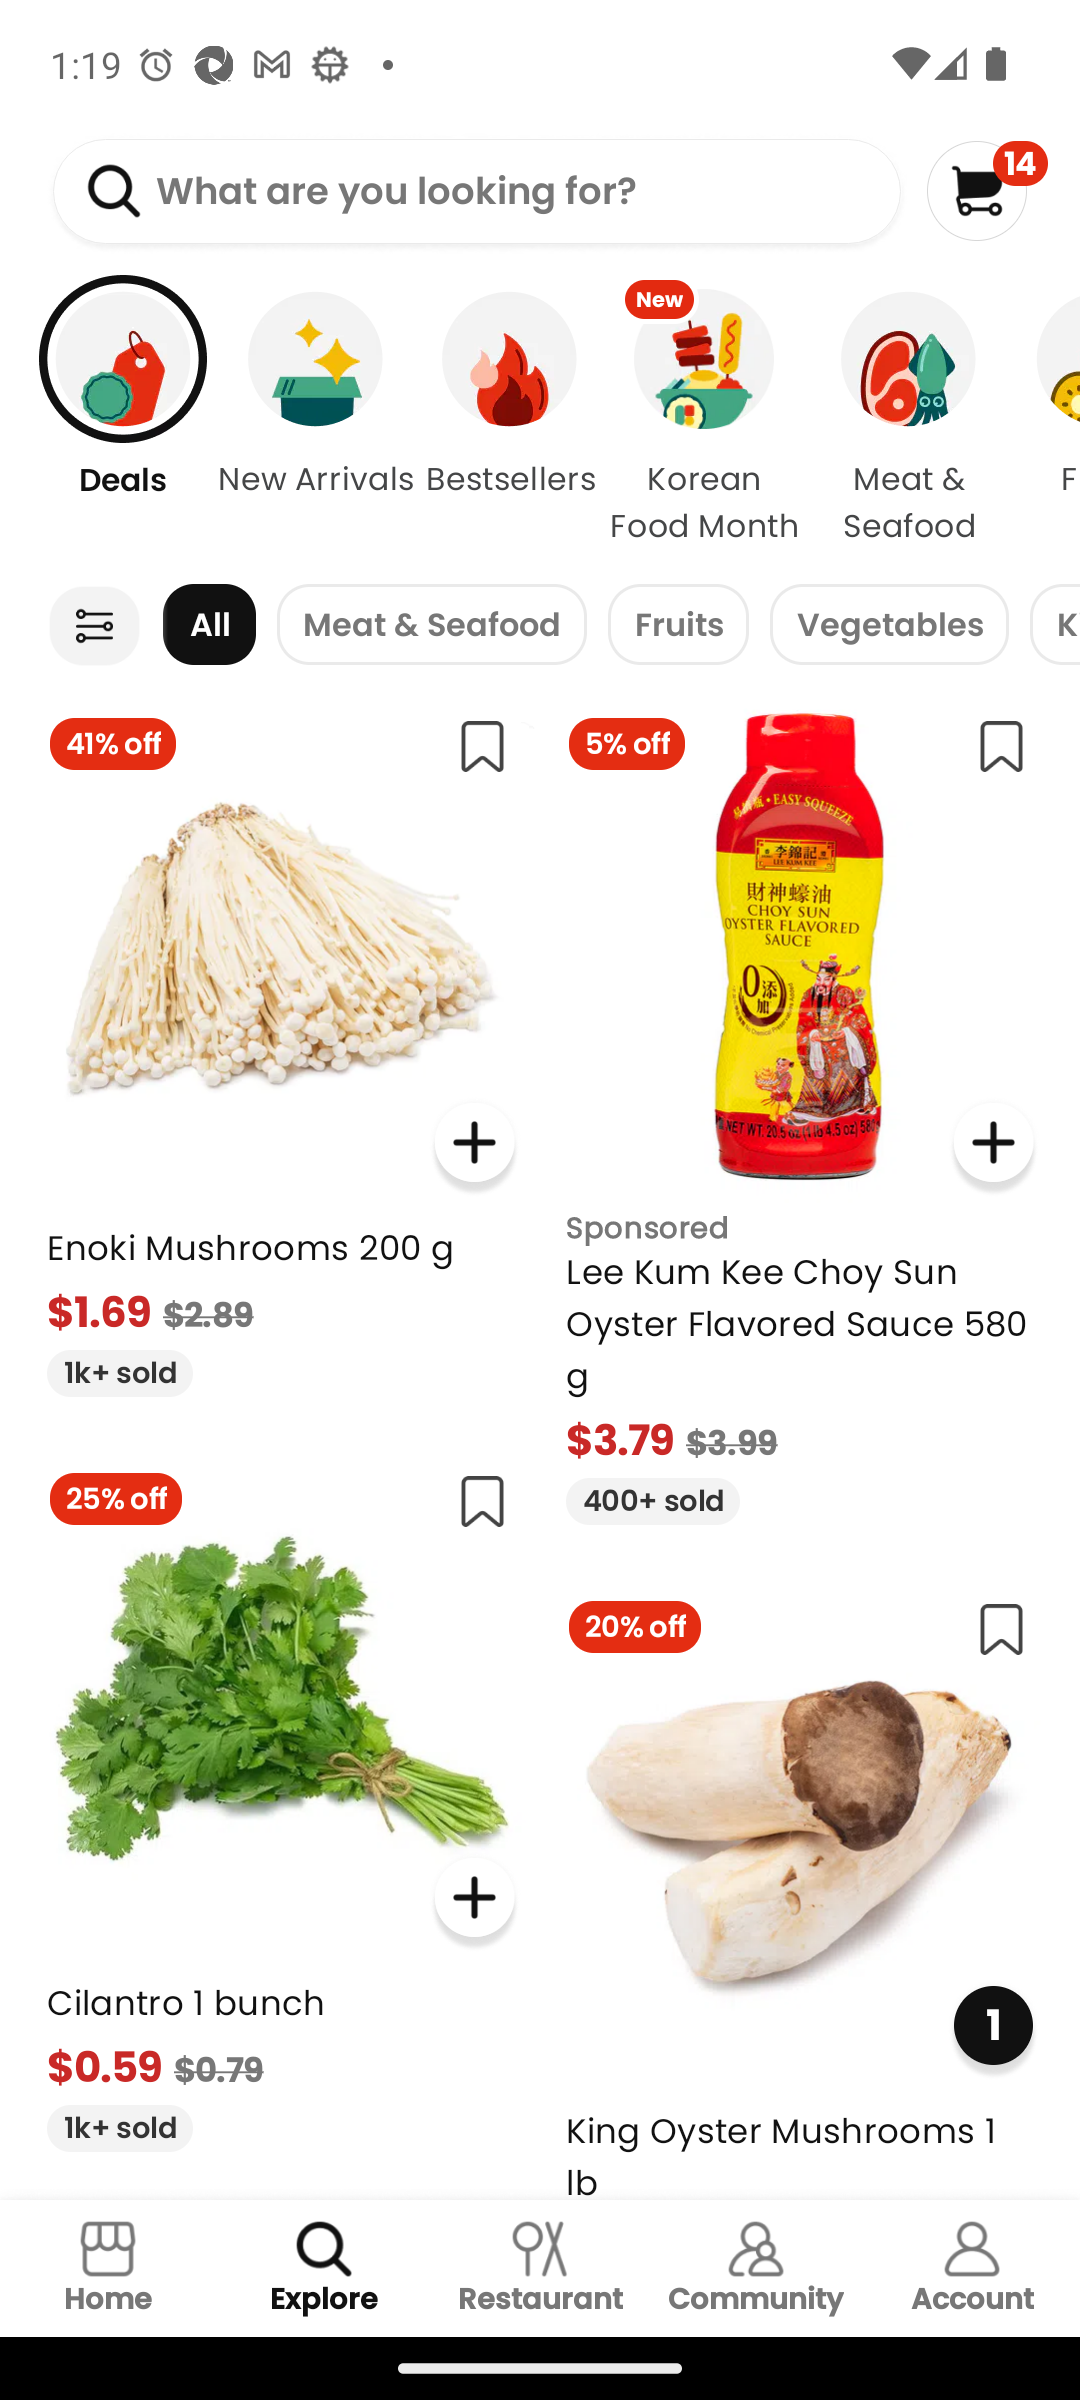 The image size is (1080, 2400). Describe the element at coordinates (280, 1800) in the screenshot. I see `25% off Cilantro 1 bunch $0.59 $0.79 1k+ sold` at that location.